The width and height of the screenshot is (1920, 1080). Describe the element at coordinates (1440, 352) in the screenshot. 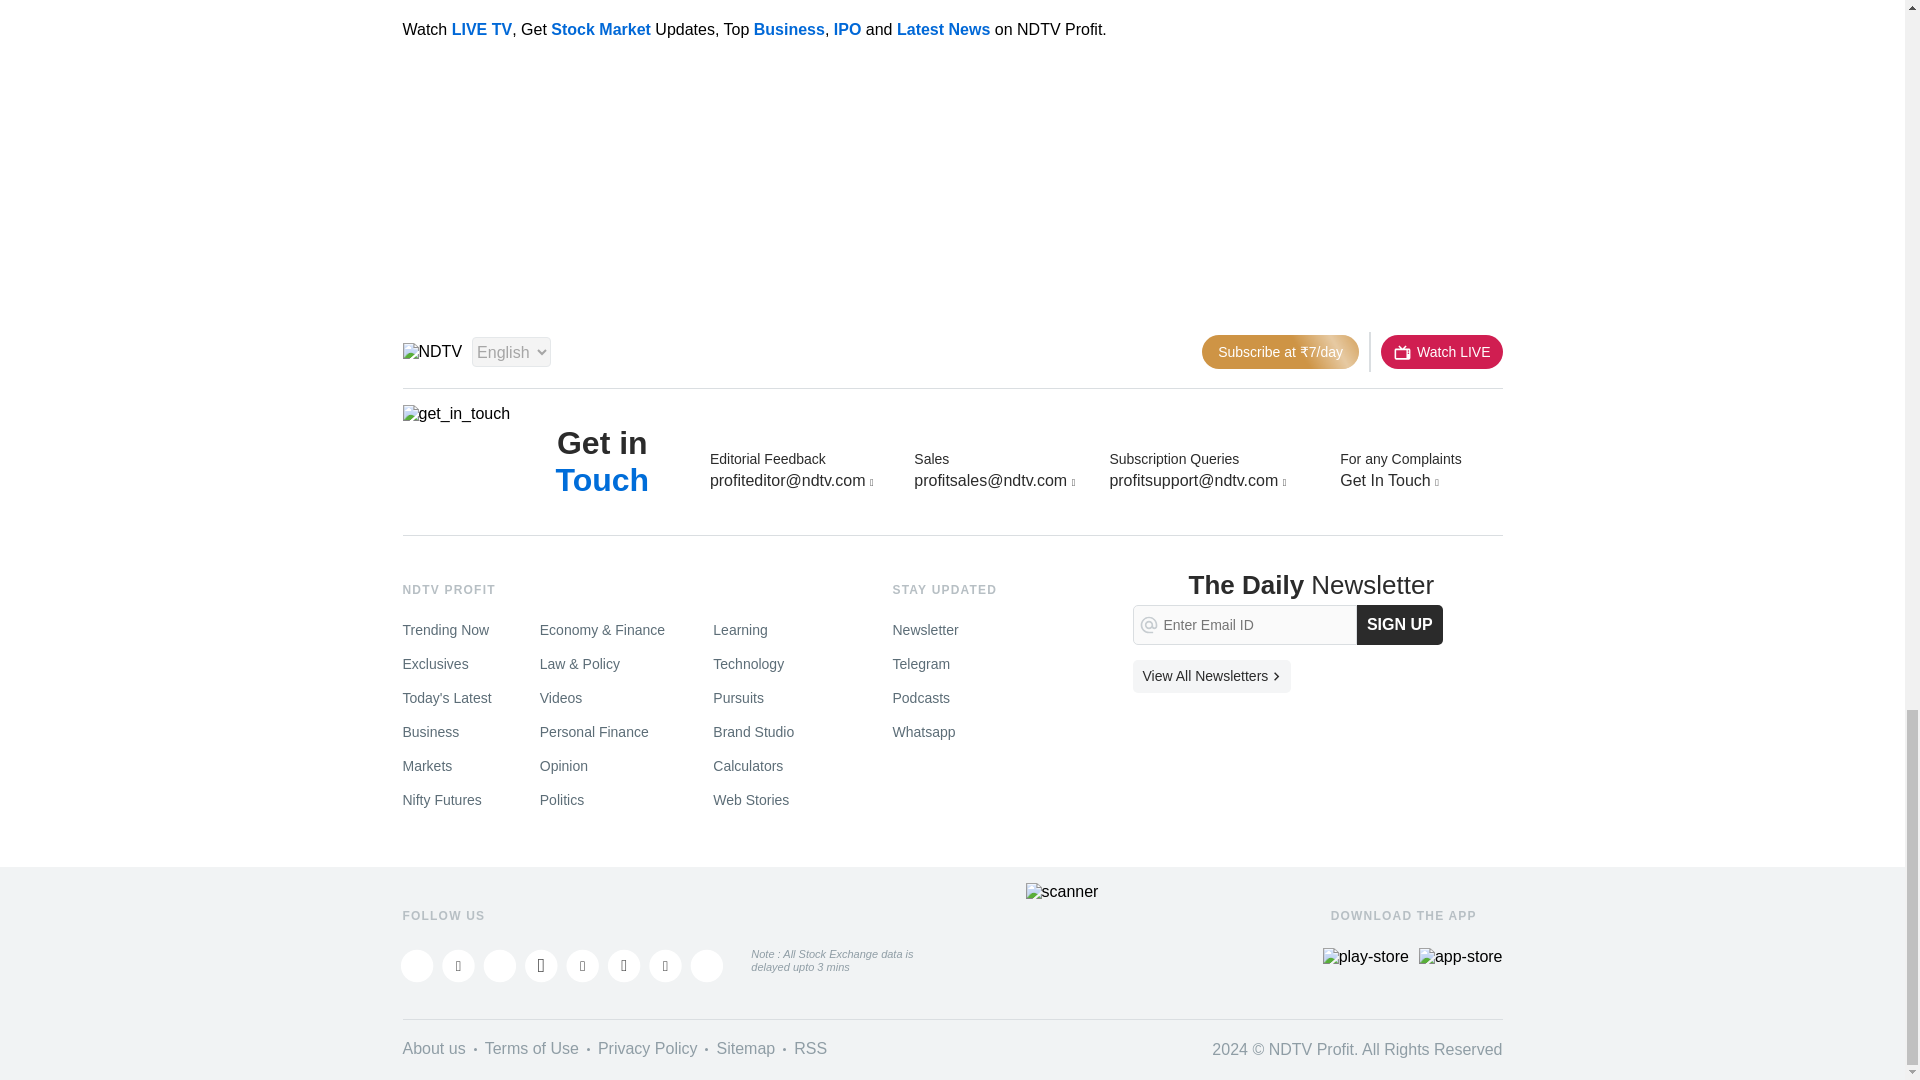

I see `Live TV` at that location.